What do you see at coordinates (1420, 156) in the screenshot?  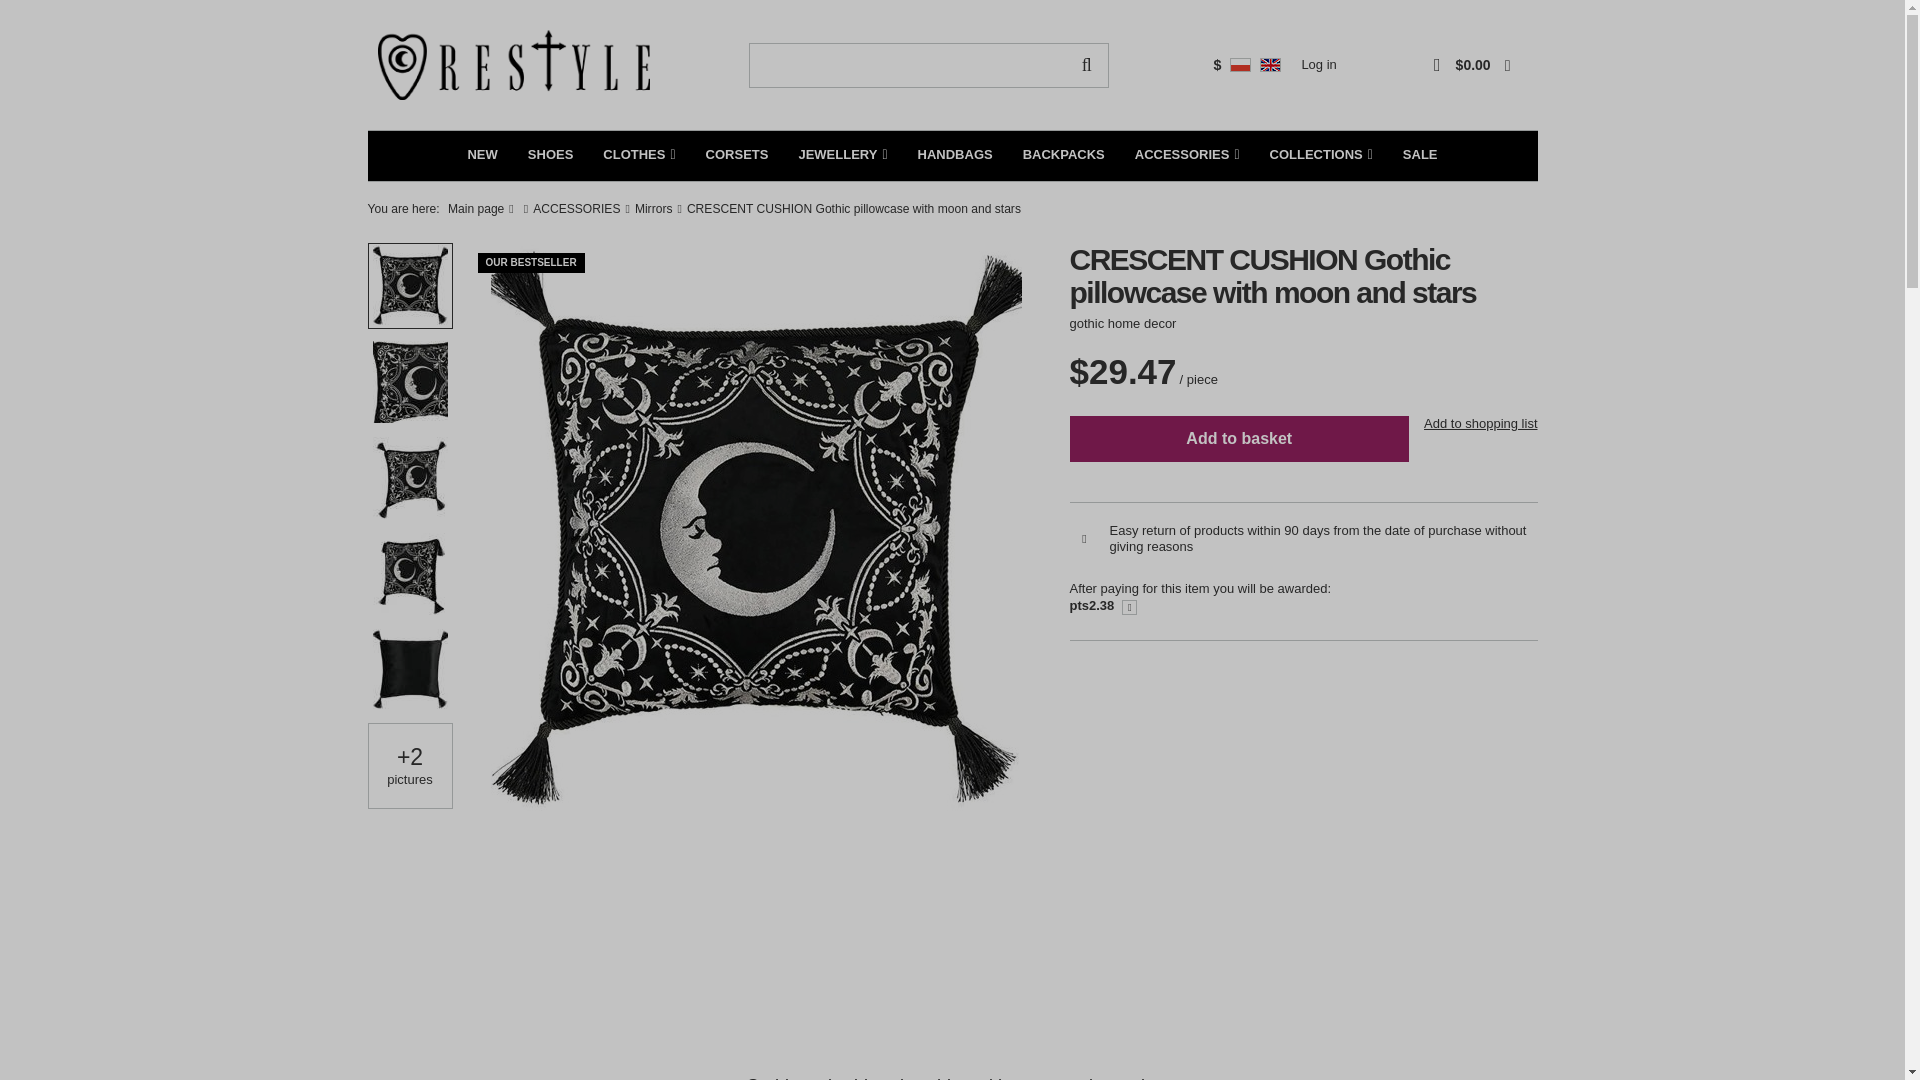 I see `SALE` at bounding box center [1420, 156].